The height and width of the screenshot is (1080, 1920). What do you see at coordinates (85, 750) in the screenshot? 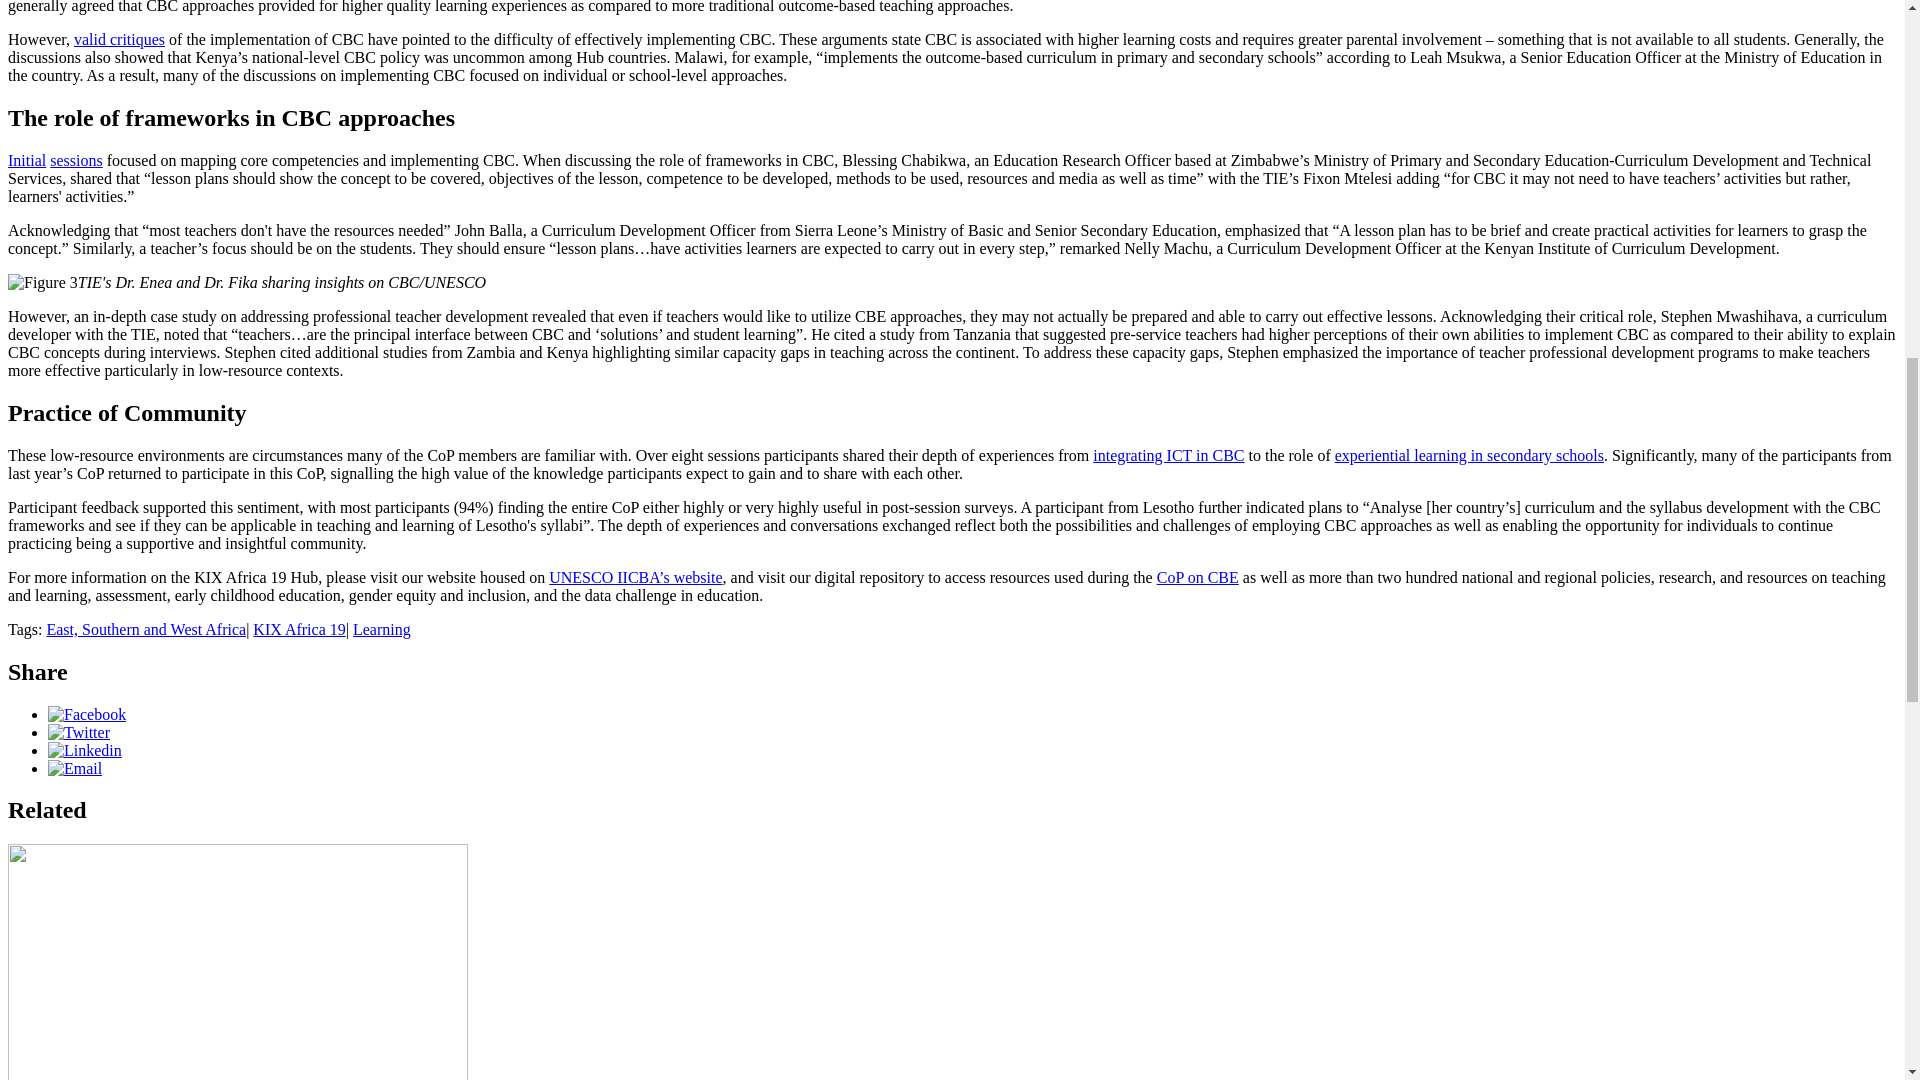
I see `Linkedin` at bounding box center [85, 750].